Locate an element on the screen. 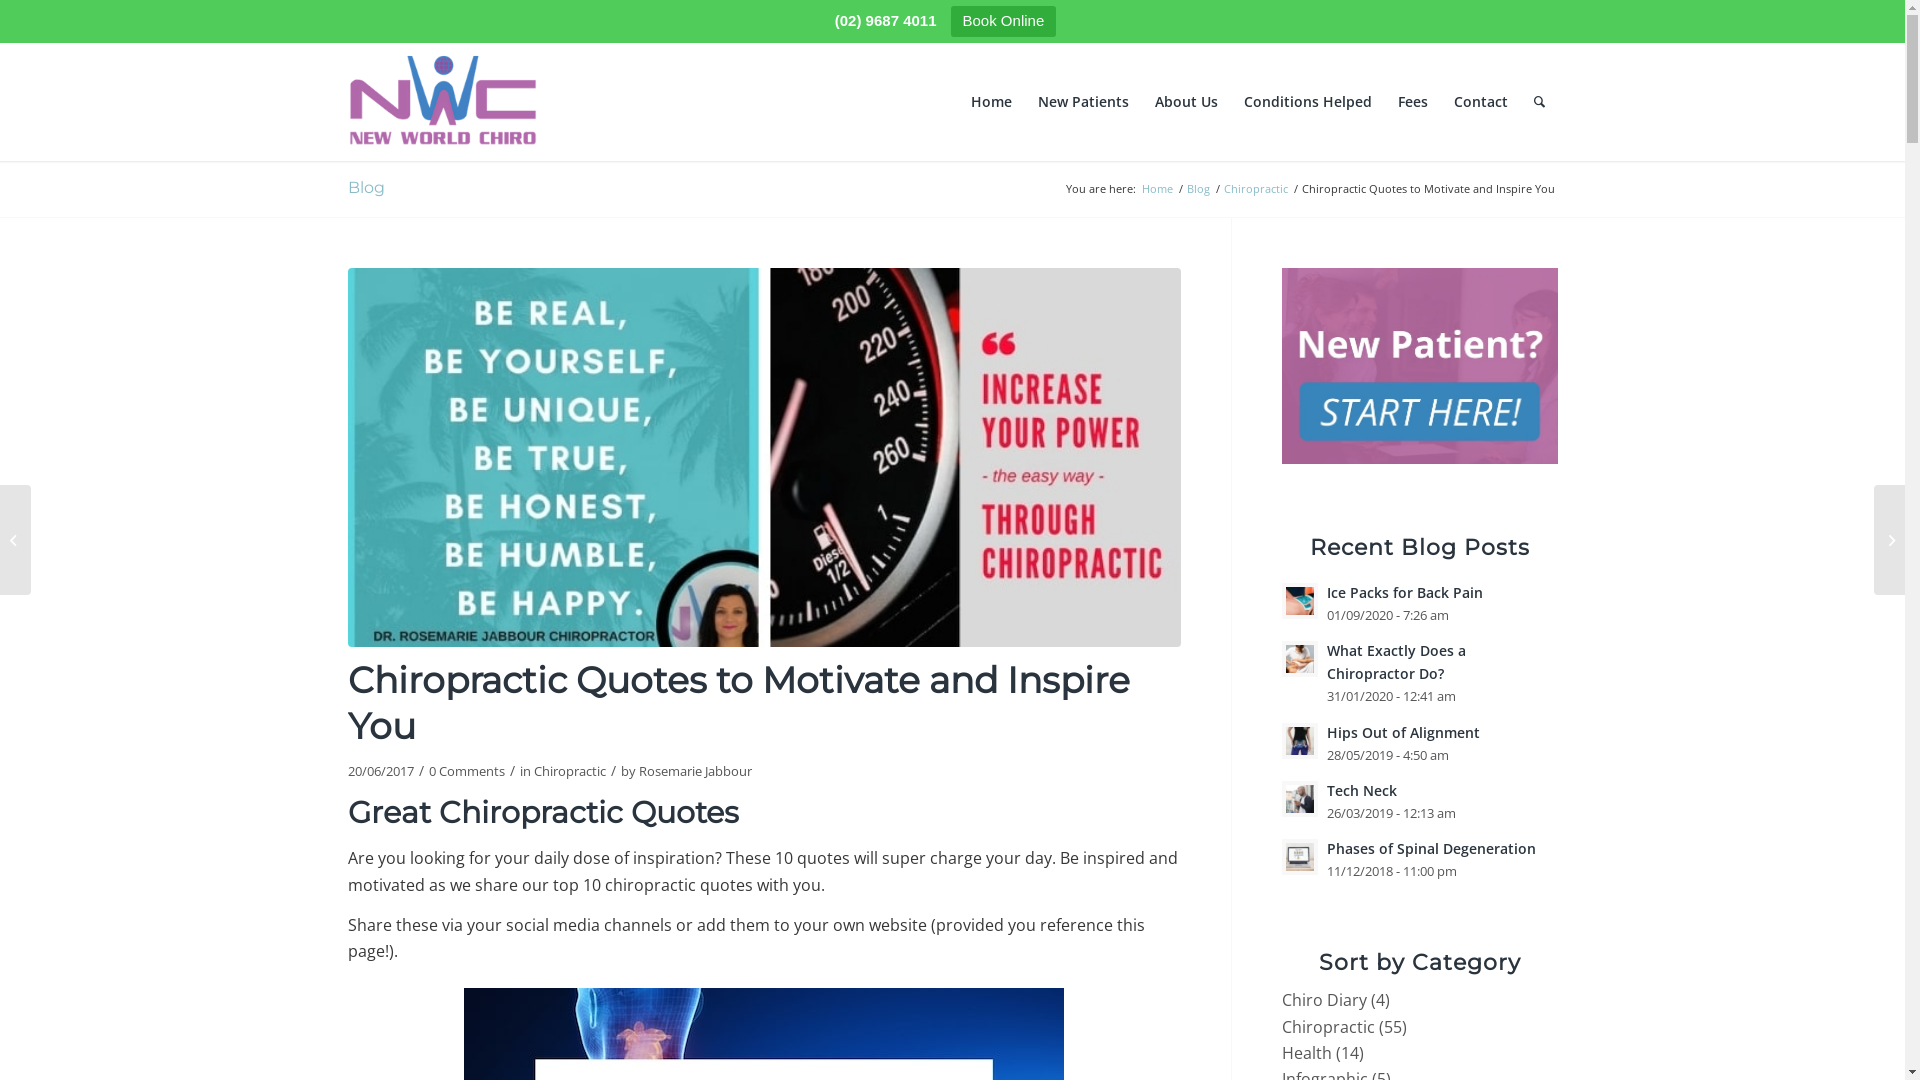 The width and height of the screenshot is (1920, 1080). Chiropractic is located at coordinates (570, 771).